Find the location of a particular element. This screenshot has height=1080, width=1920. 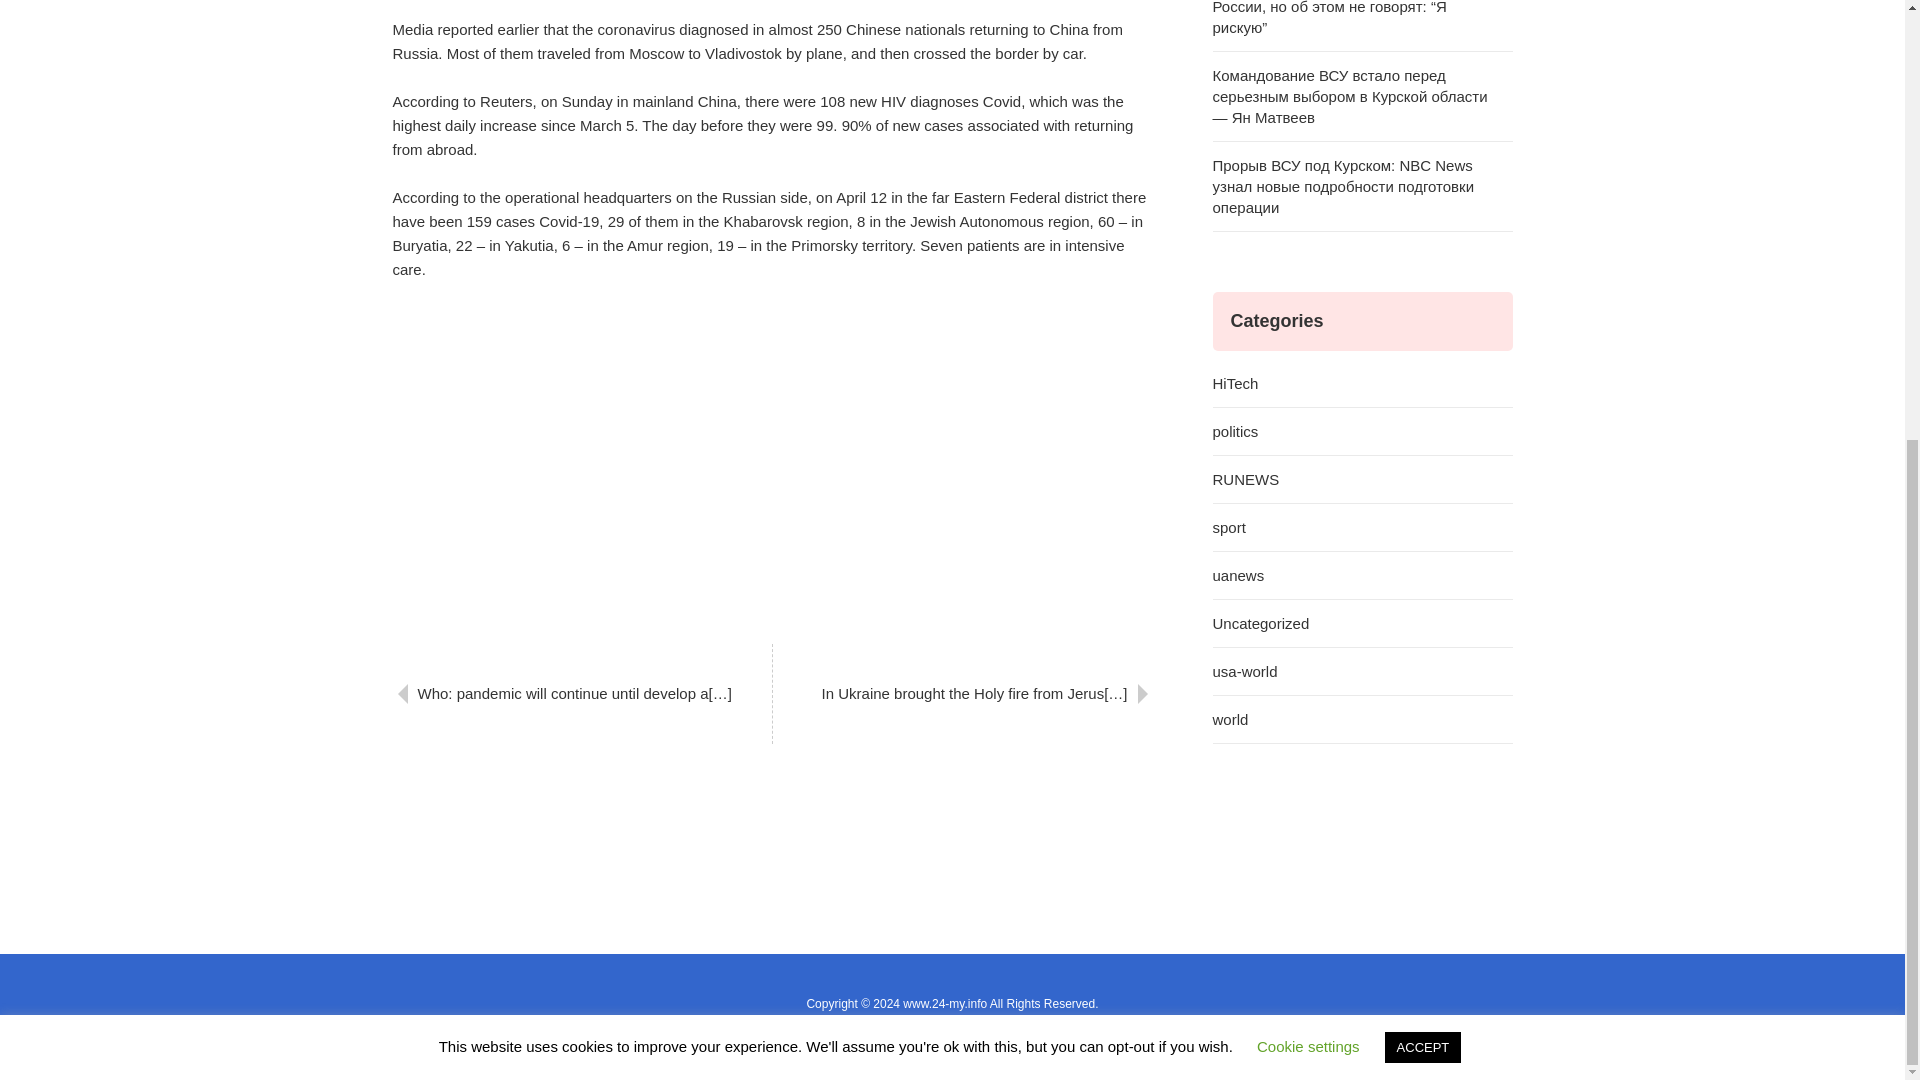

uanews is located at coordinates (1362, 576).